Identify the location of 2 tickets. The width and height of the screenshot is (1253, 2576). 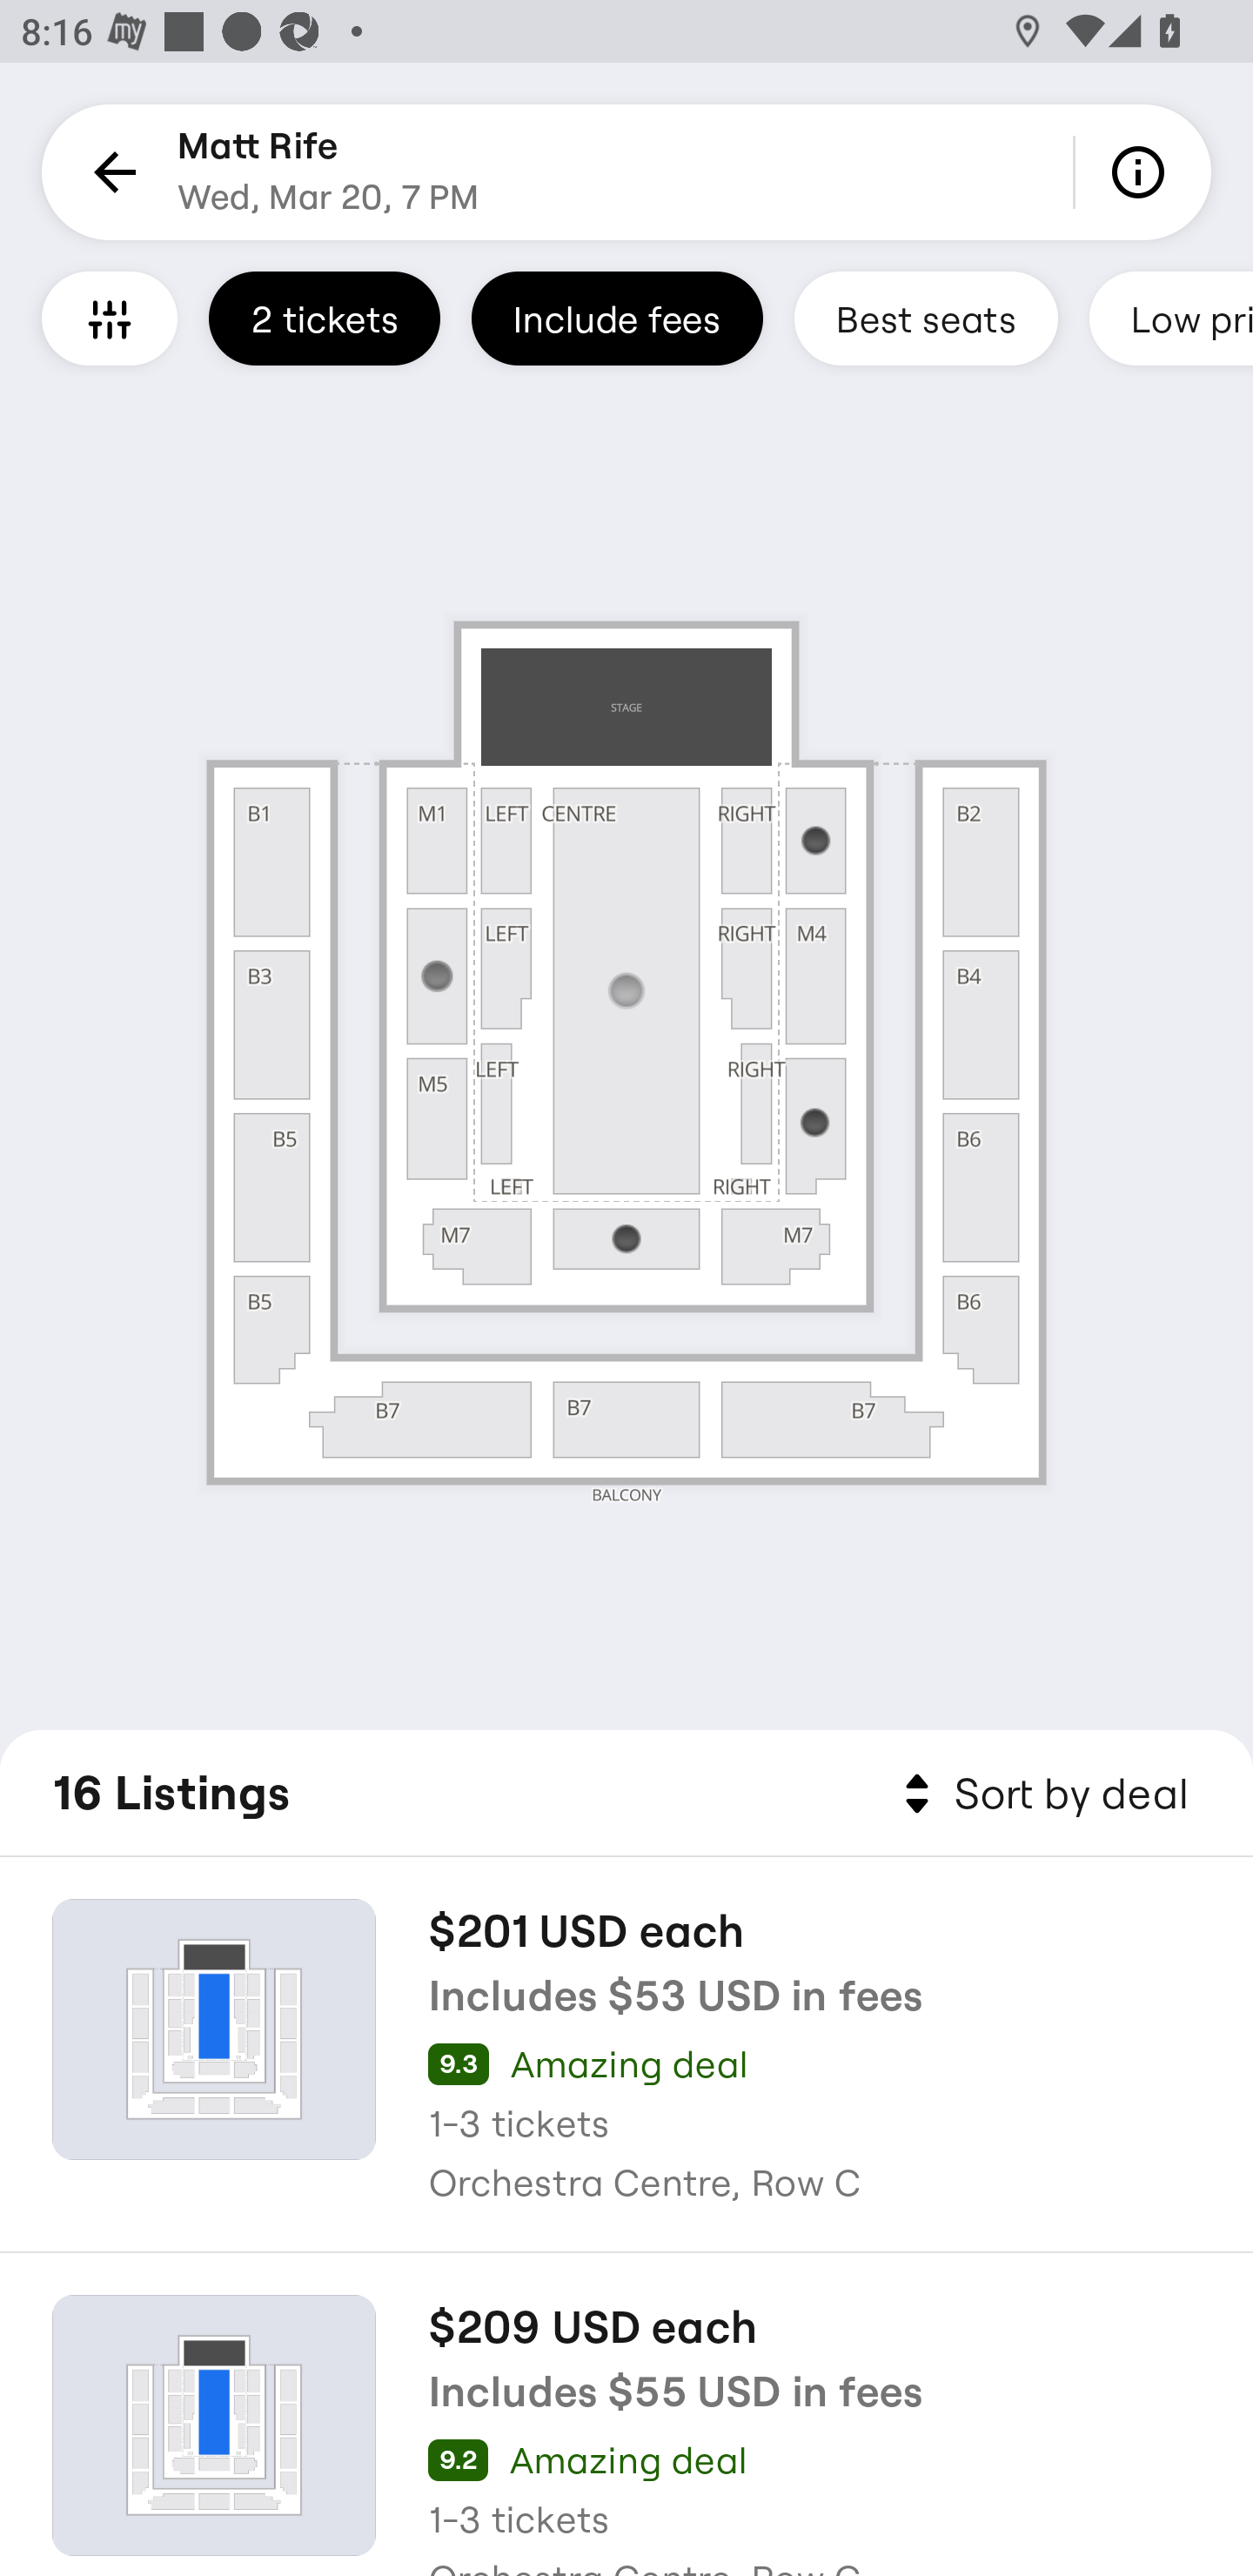
(324, 318).